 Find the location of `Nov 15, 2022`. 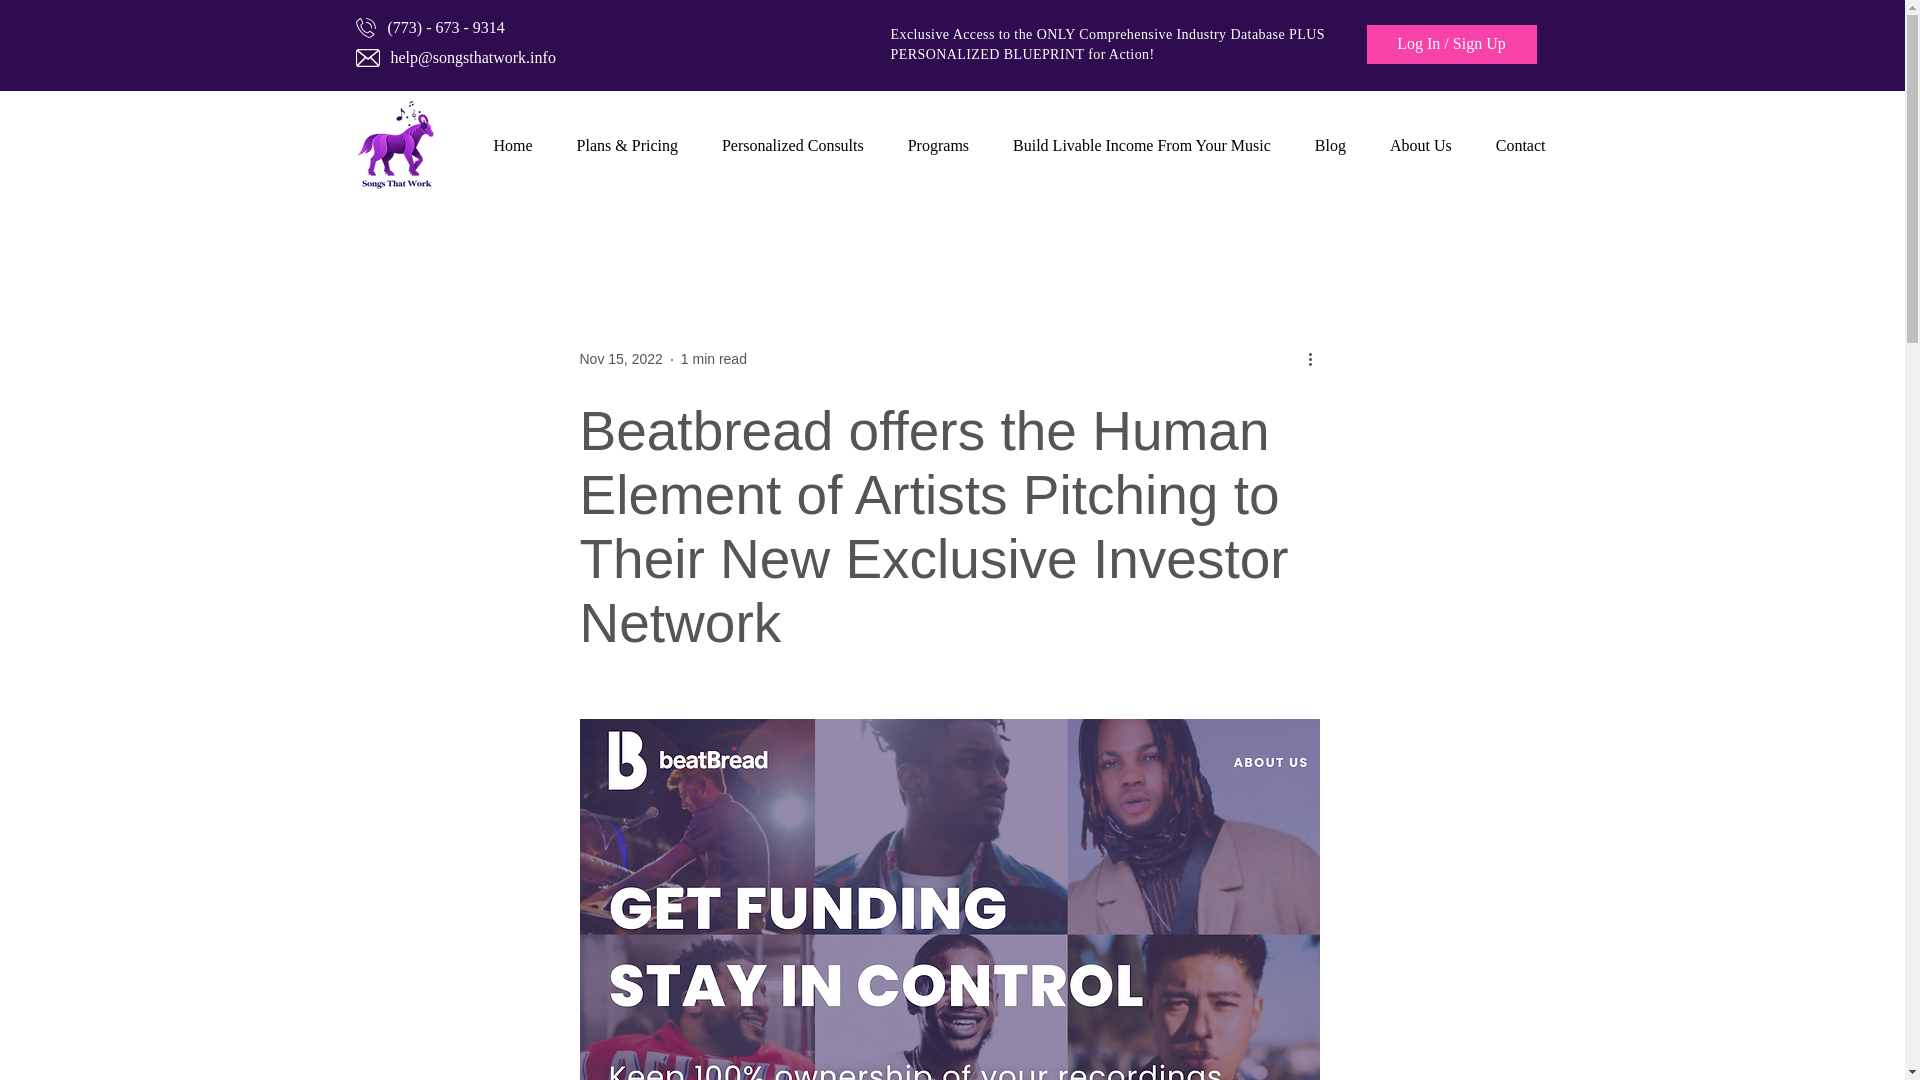

Nov 15, 2022 is located at coordinates (620, 359).